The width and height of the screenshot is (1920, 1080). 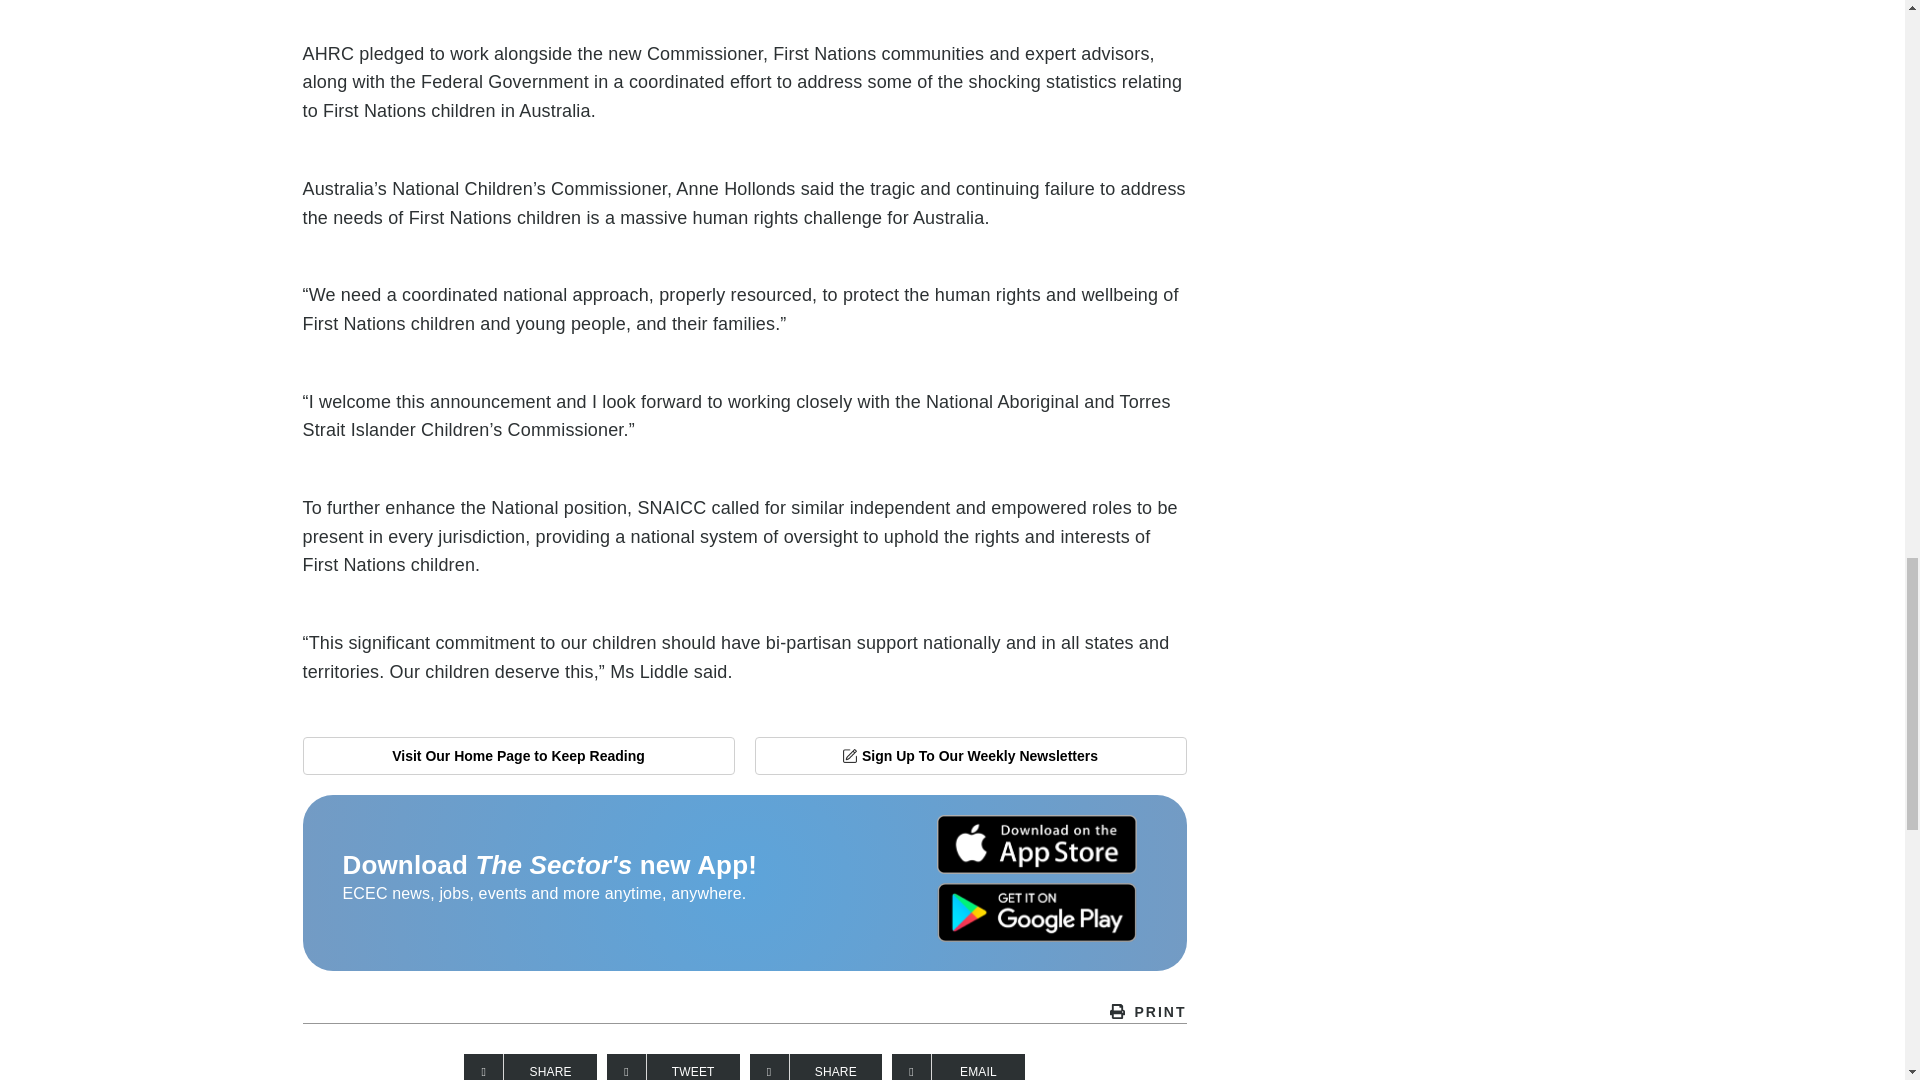 What do you see at coordinates (970, 756) in the screenshot?
I see `Sign Up To Our Weekly Newsletters` at bounding box center [970, 756].